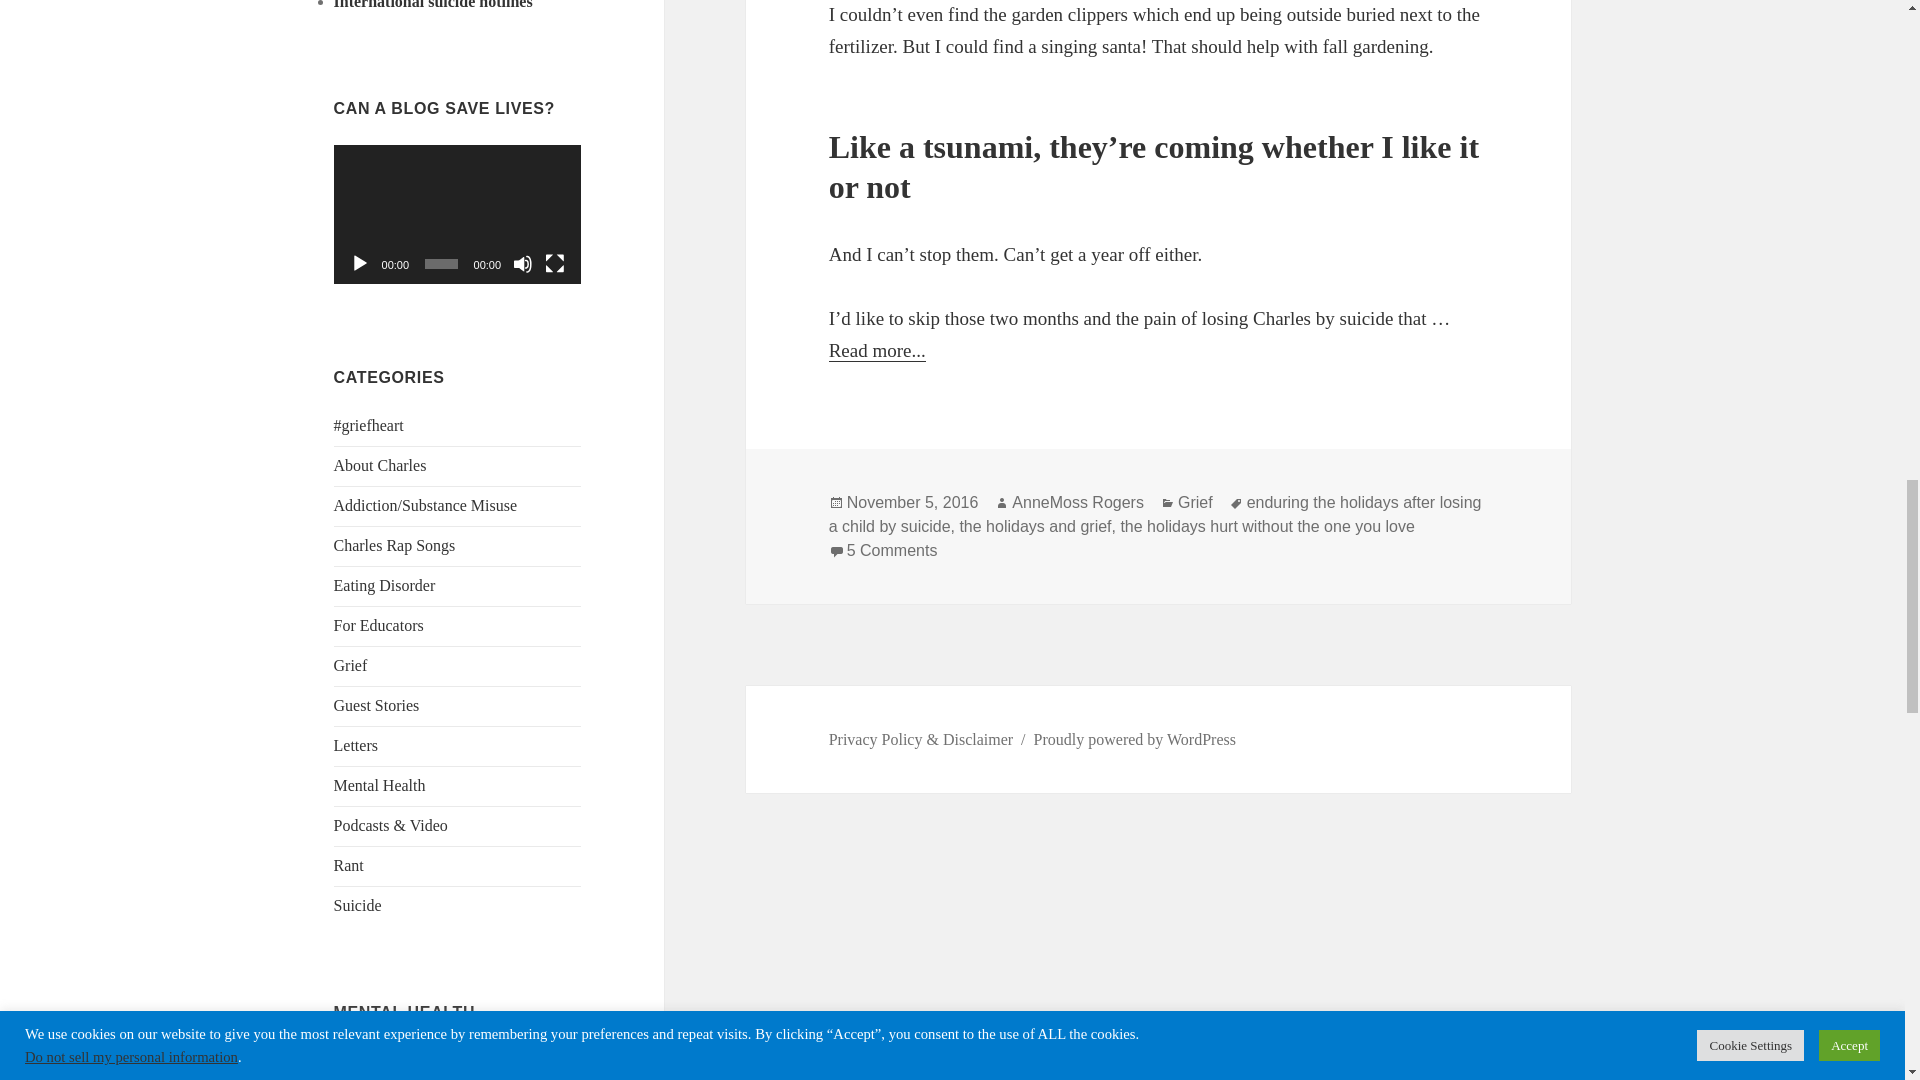 This screenshot has width=1920, height=1080. Describe the element at coordinates (522, 264) in the screenshot. I see `Mute` at that location.